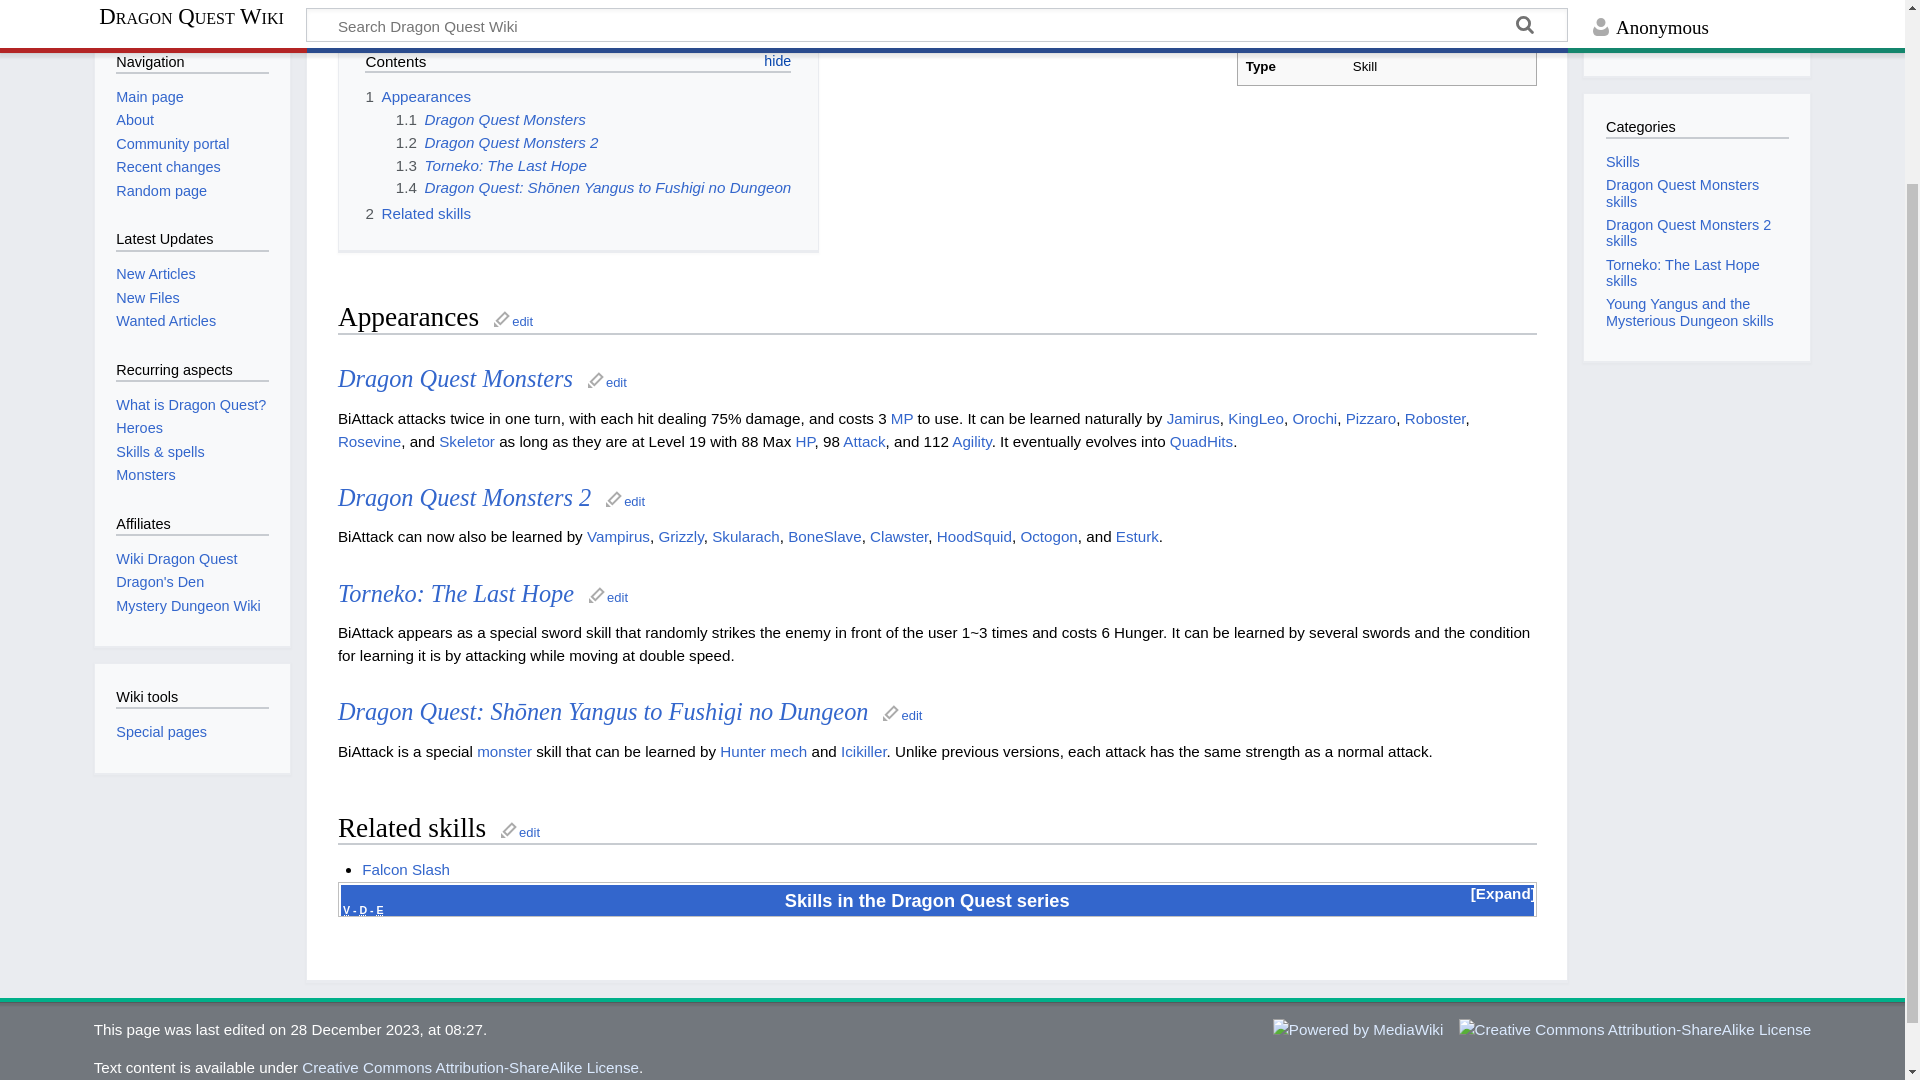  Describe the element at coordinates (417, 214) in the screenshot. I see `2 Related skills` at that location.